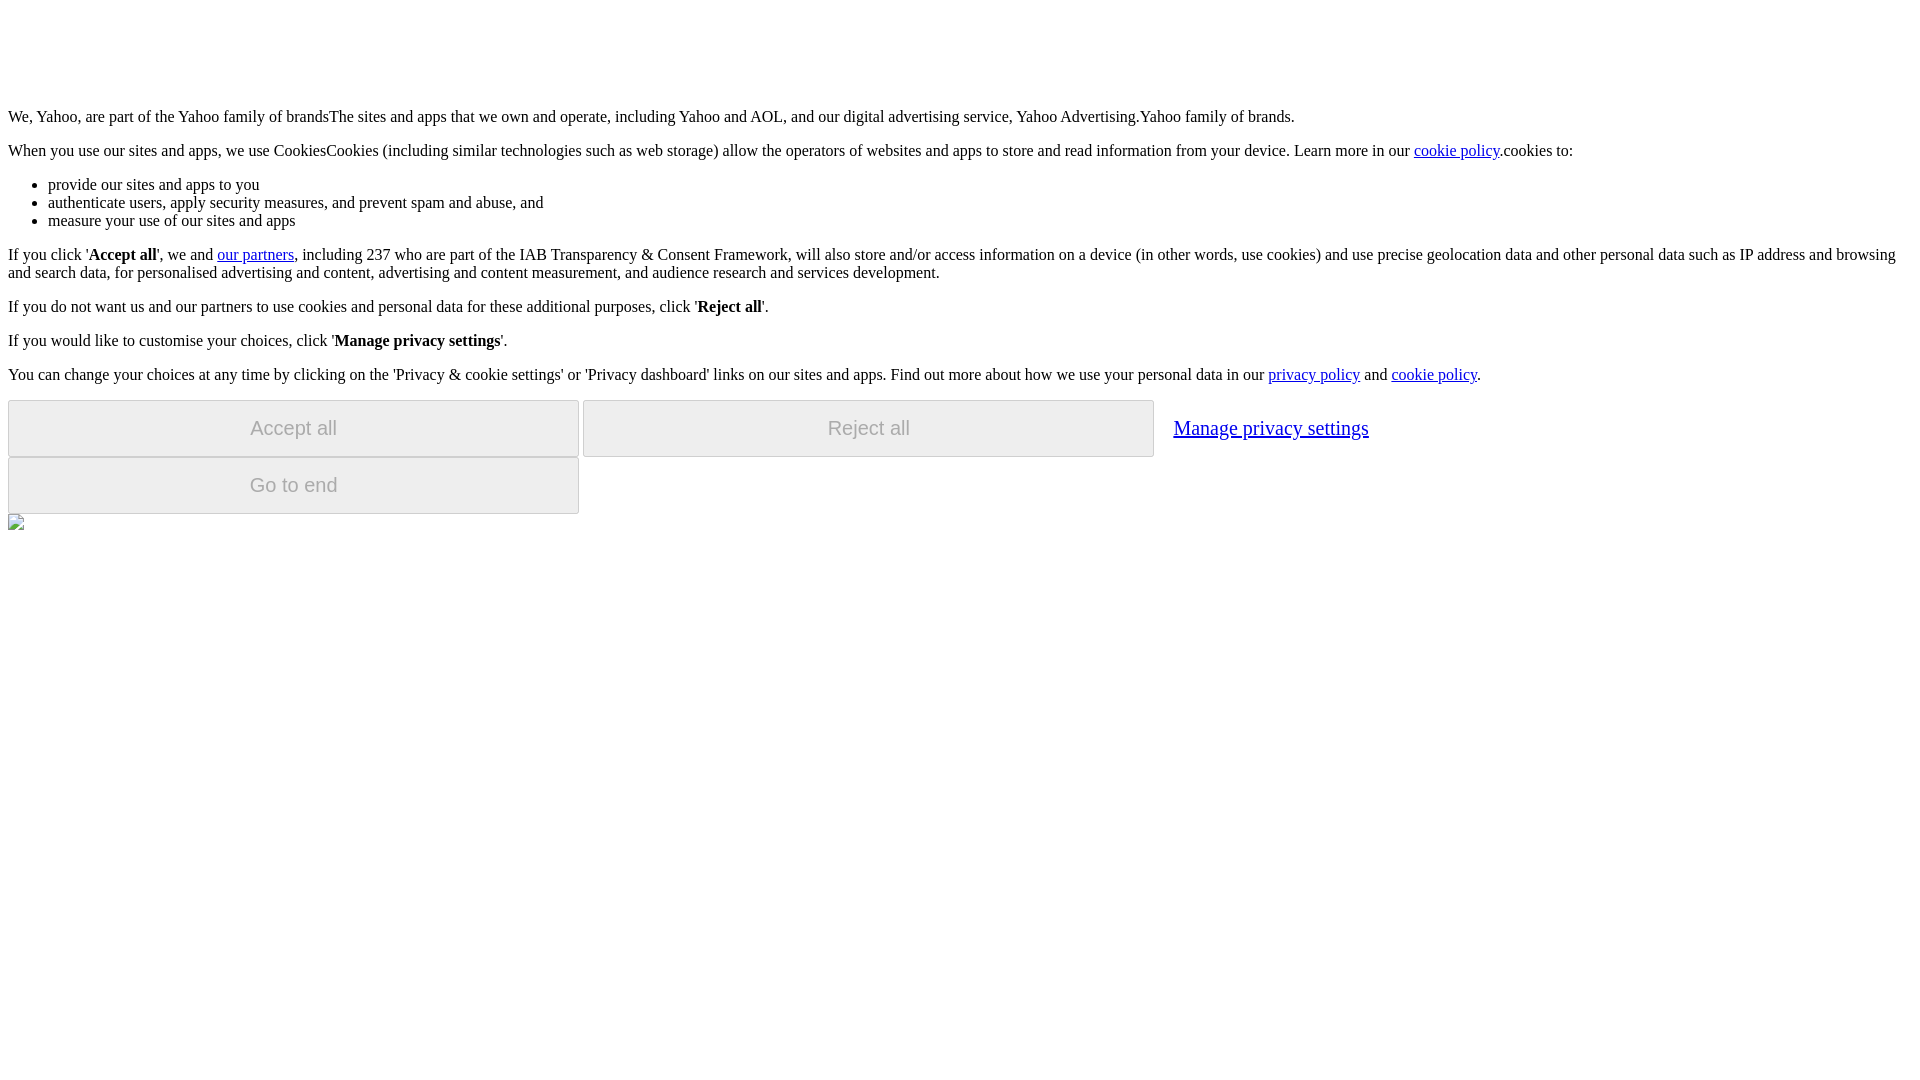 This screenshot has height=1080, width=1920. I want to click on cookie policy, so click(1433, 374).